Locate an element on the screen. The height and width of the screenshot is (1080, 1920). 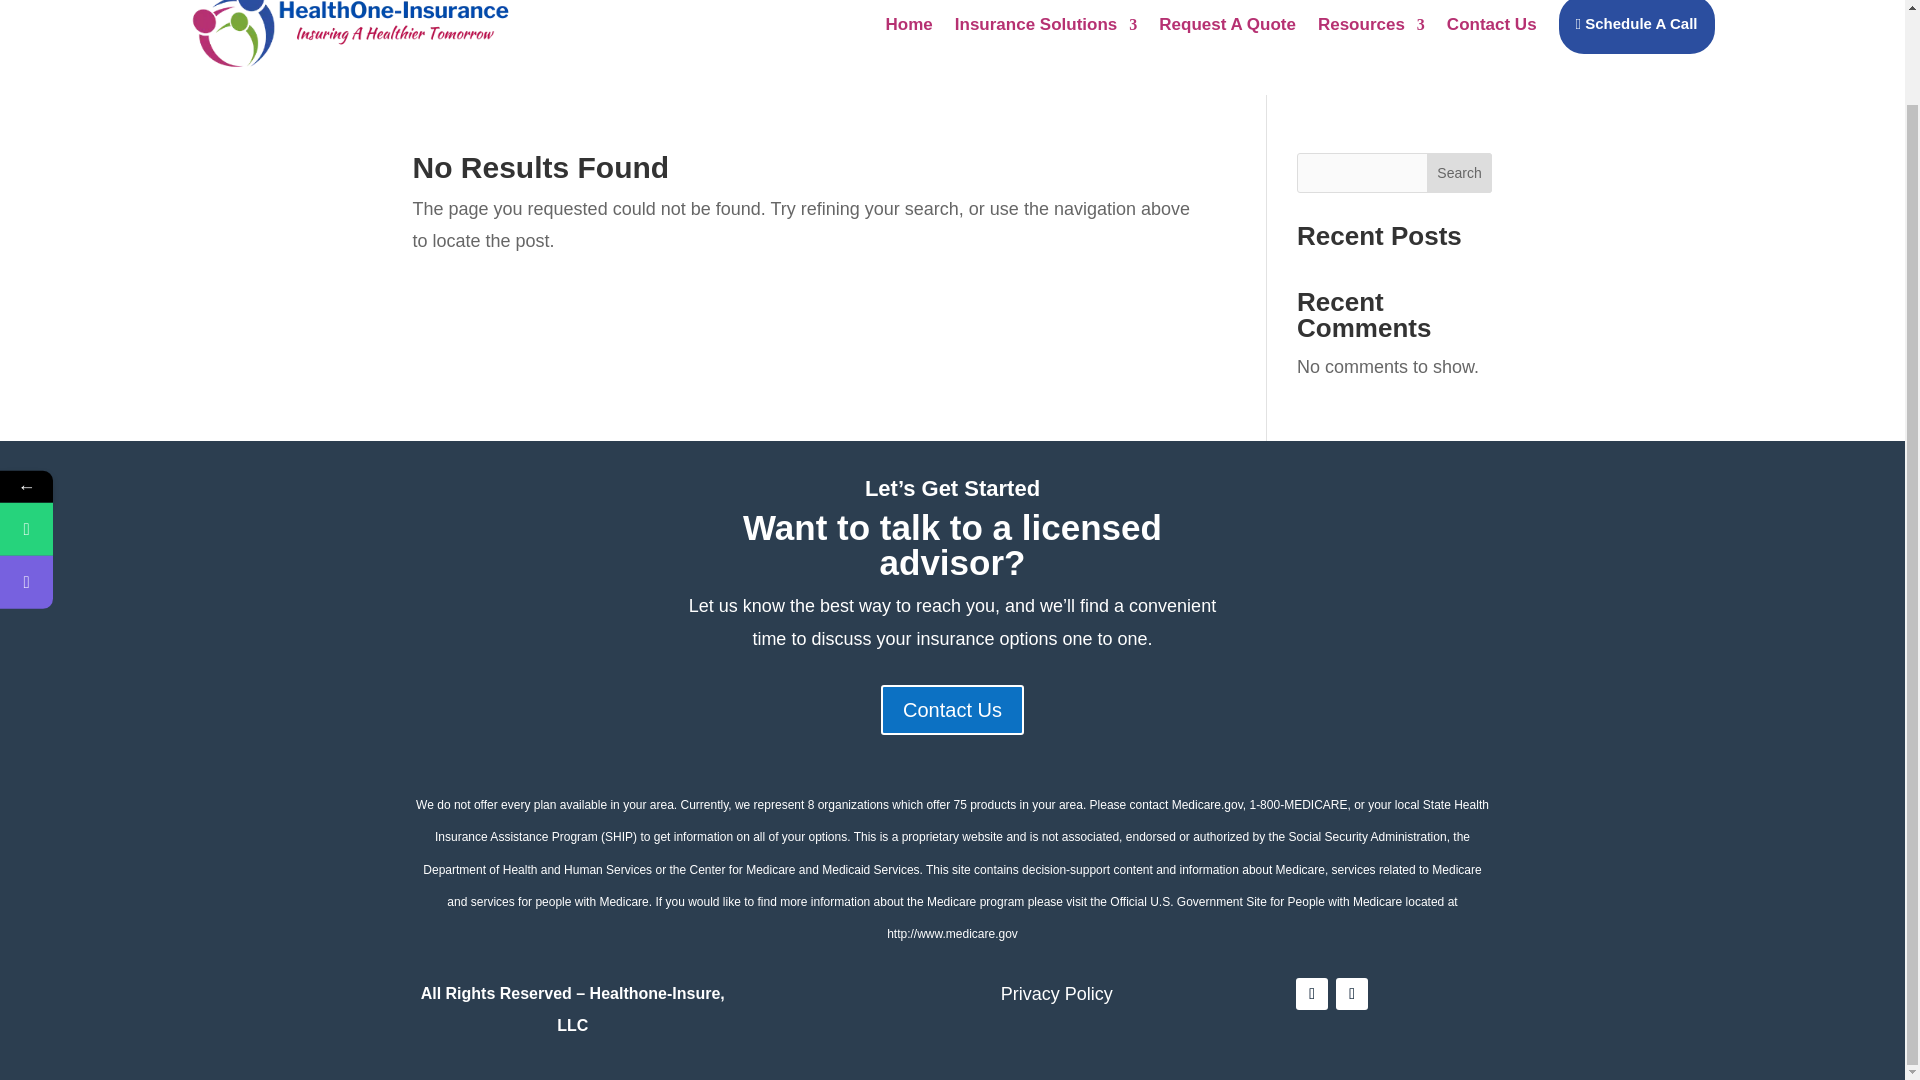
Resources is located at coordinates (1370, 42).